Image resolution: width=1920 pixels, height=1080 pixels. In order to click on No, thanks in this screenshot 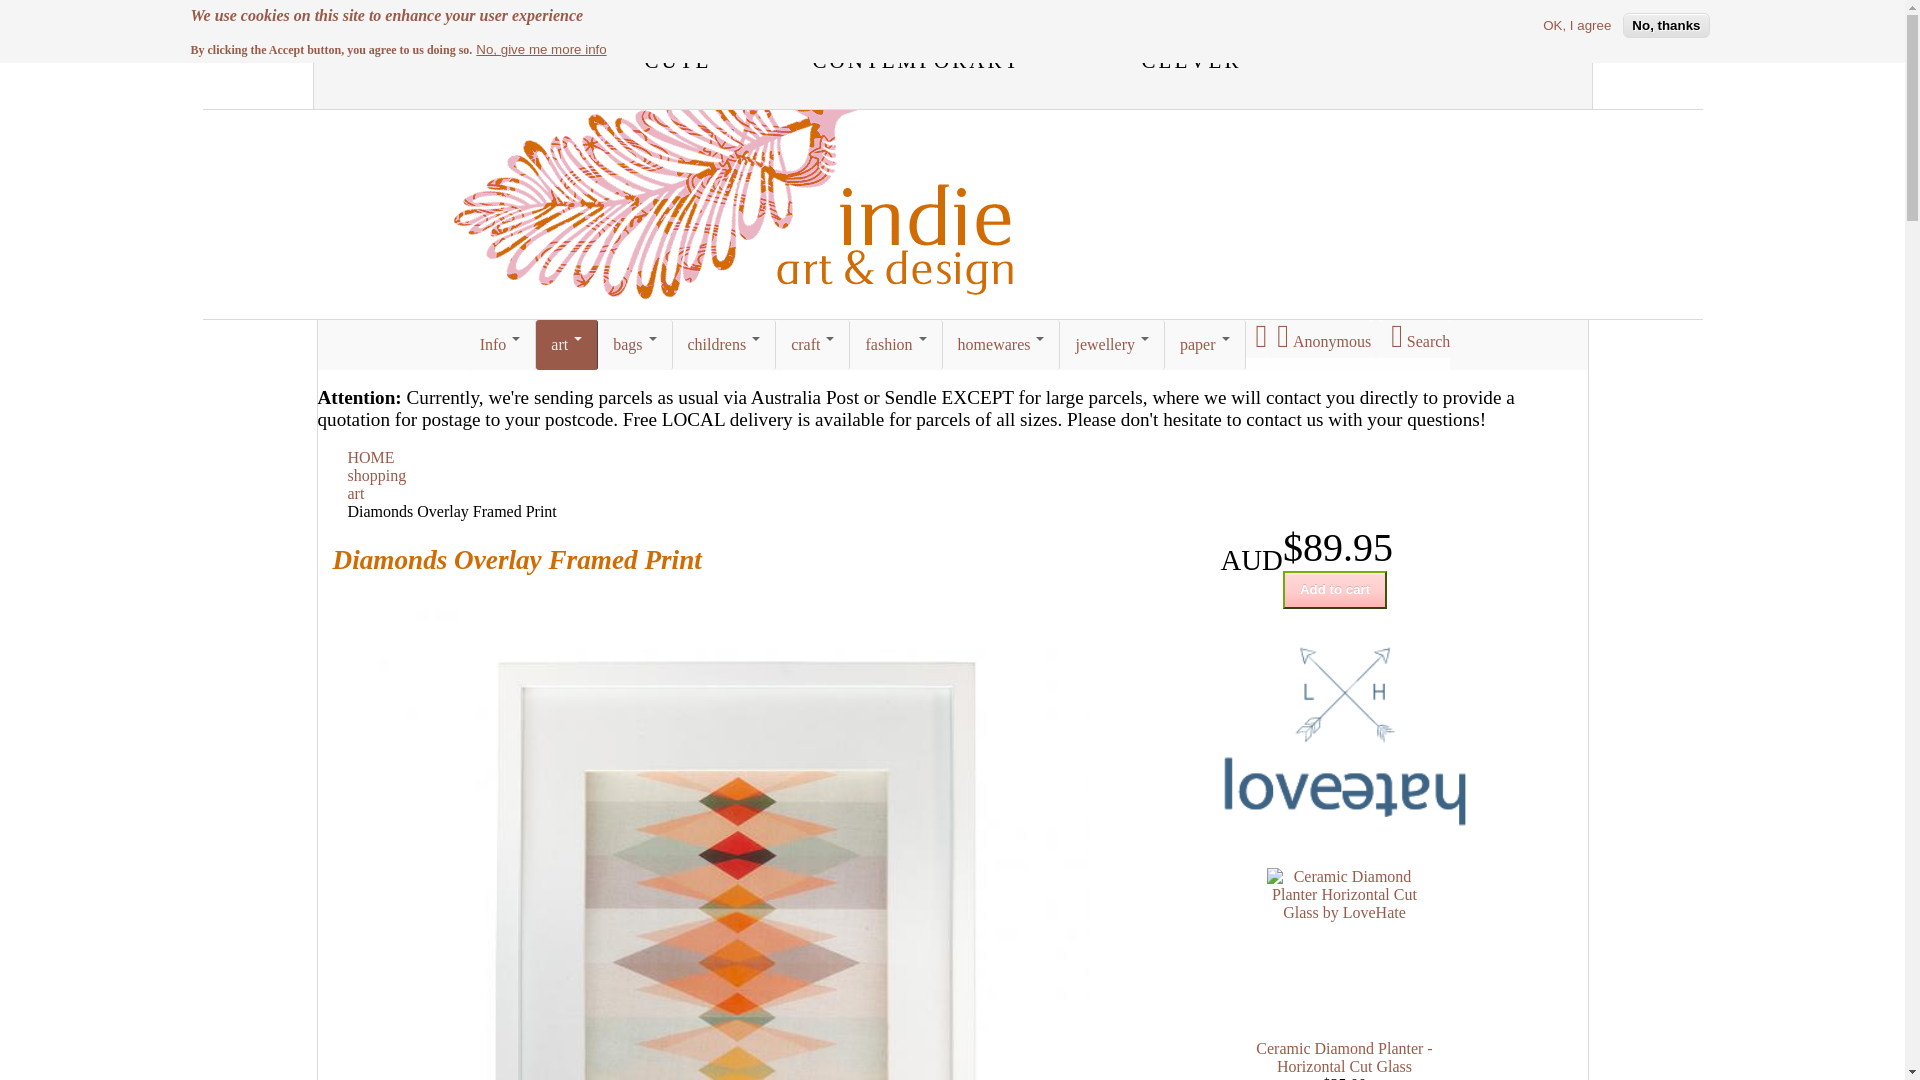, I will do `click(1666, 26)`.